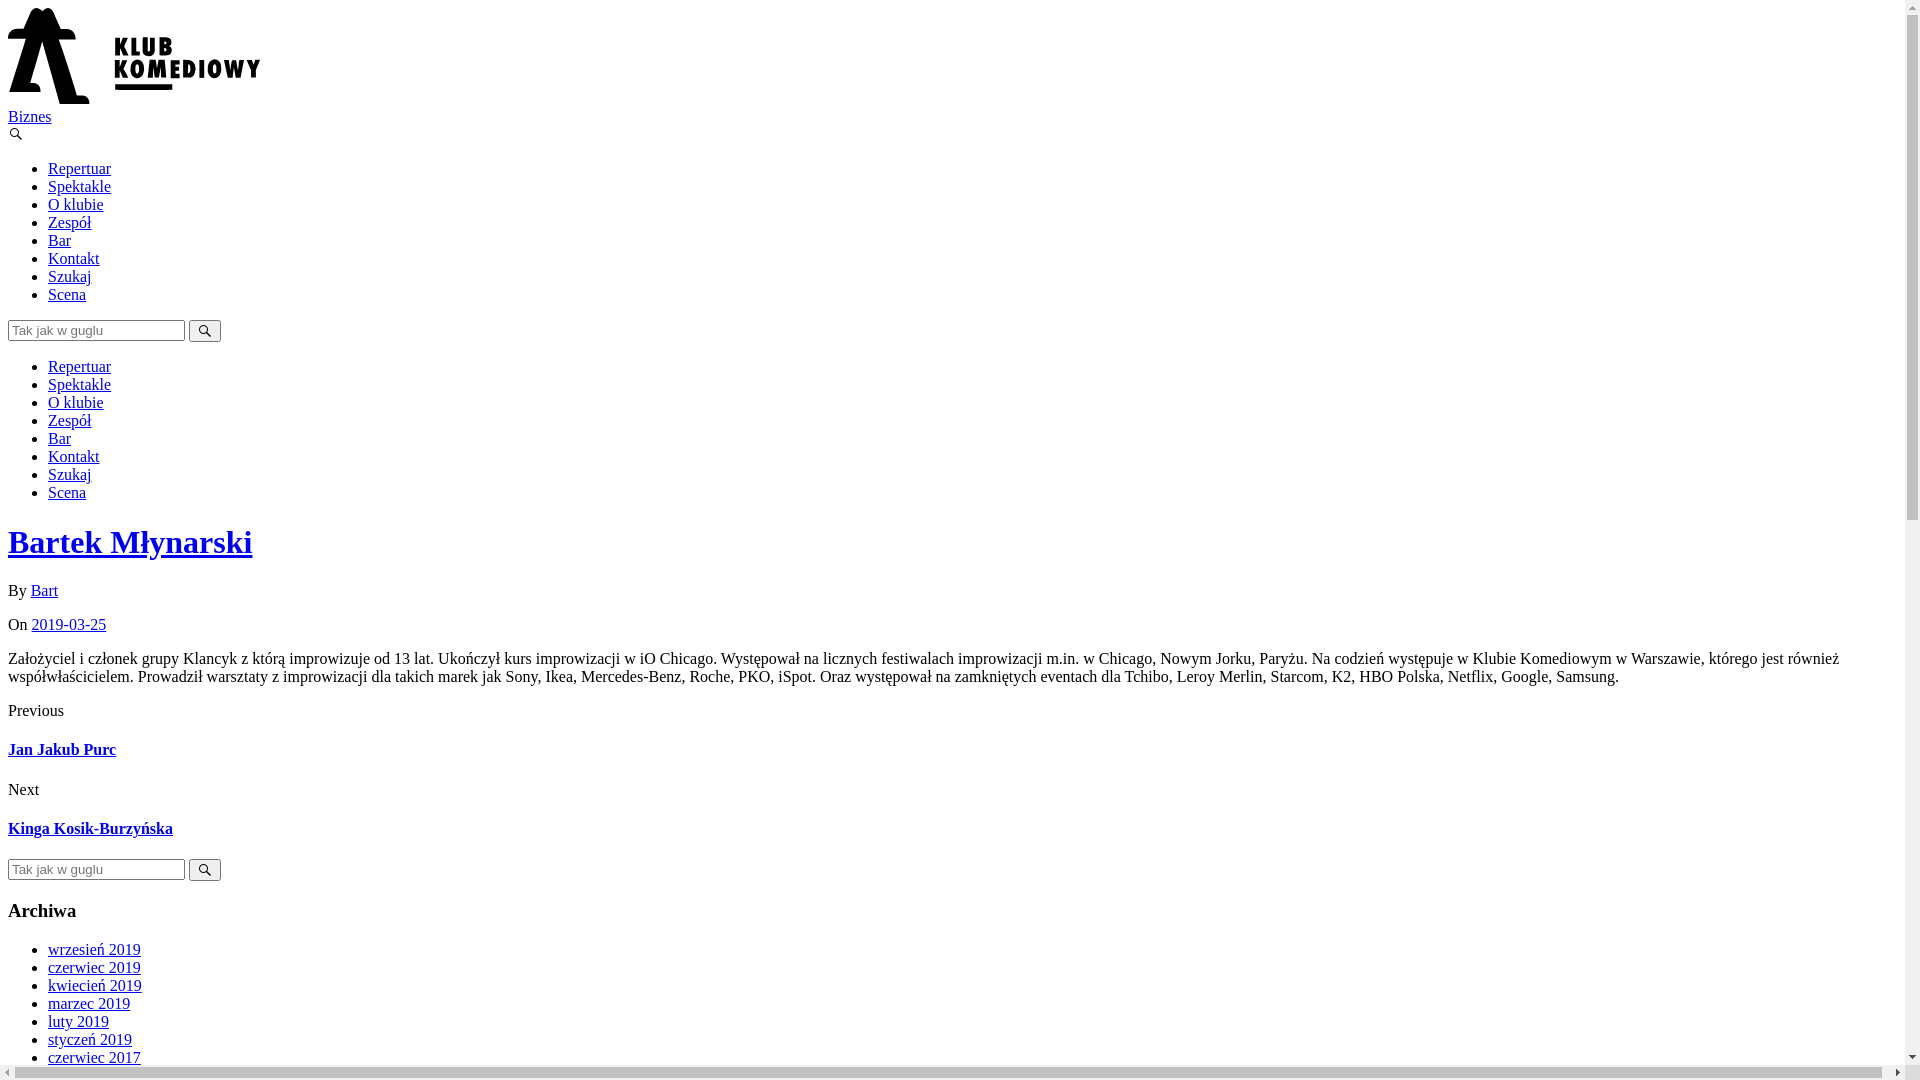 The width and height of the screenshot is (1920, 1080). Describe the element at coordinates (70, 624) in the screenshot. I see `2019-03-25` at that location.